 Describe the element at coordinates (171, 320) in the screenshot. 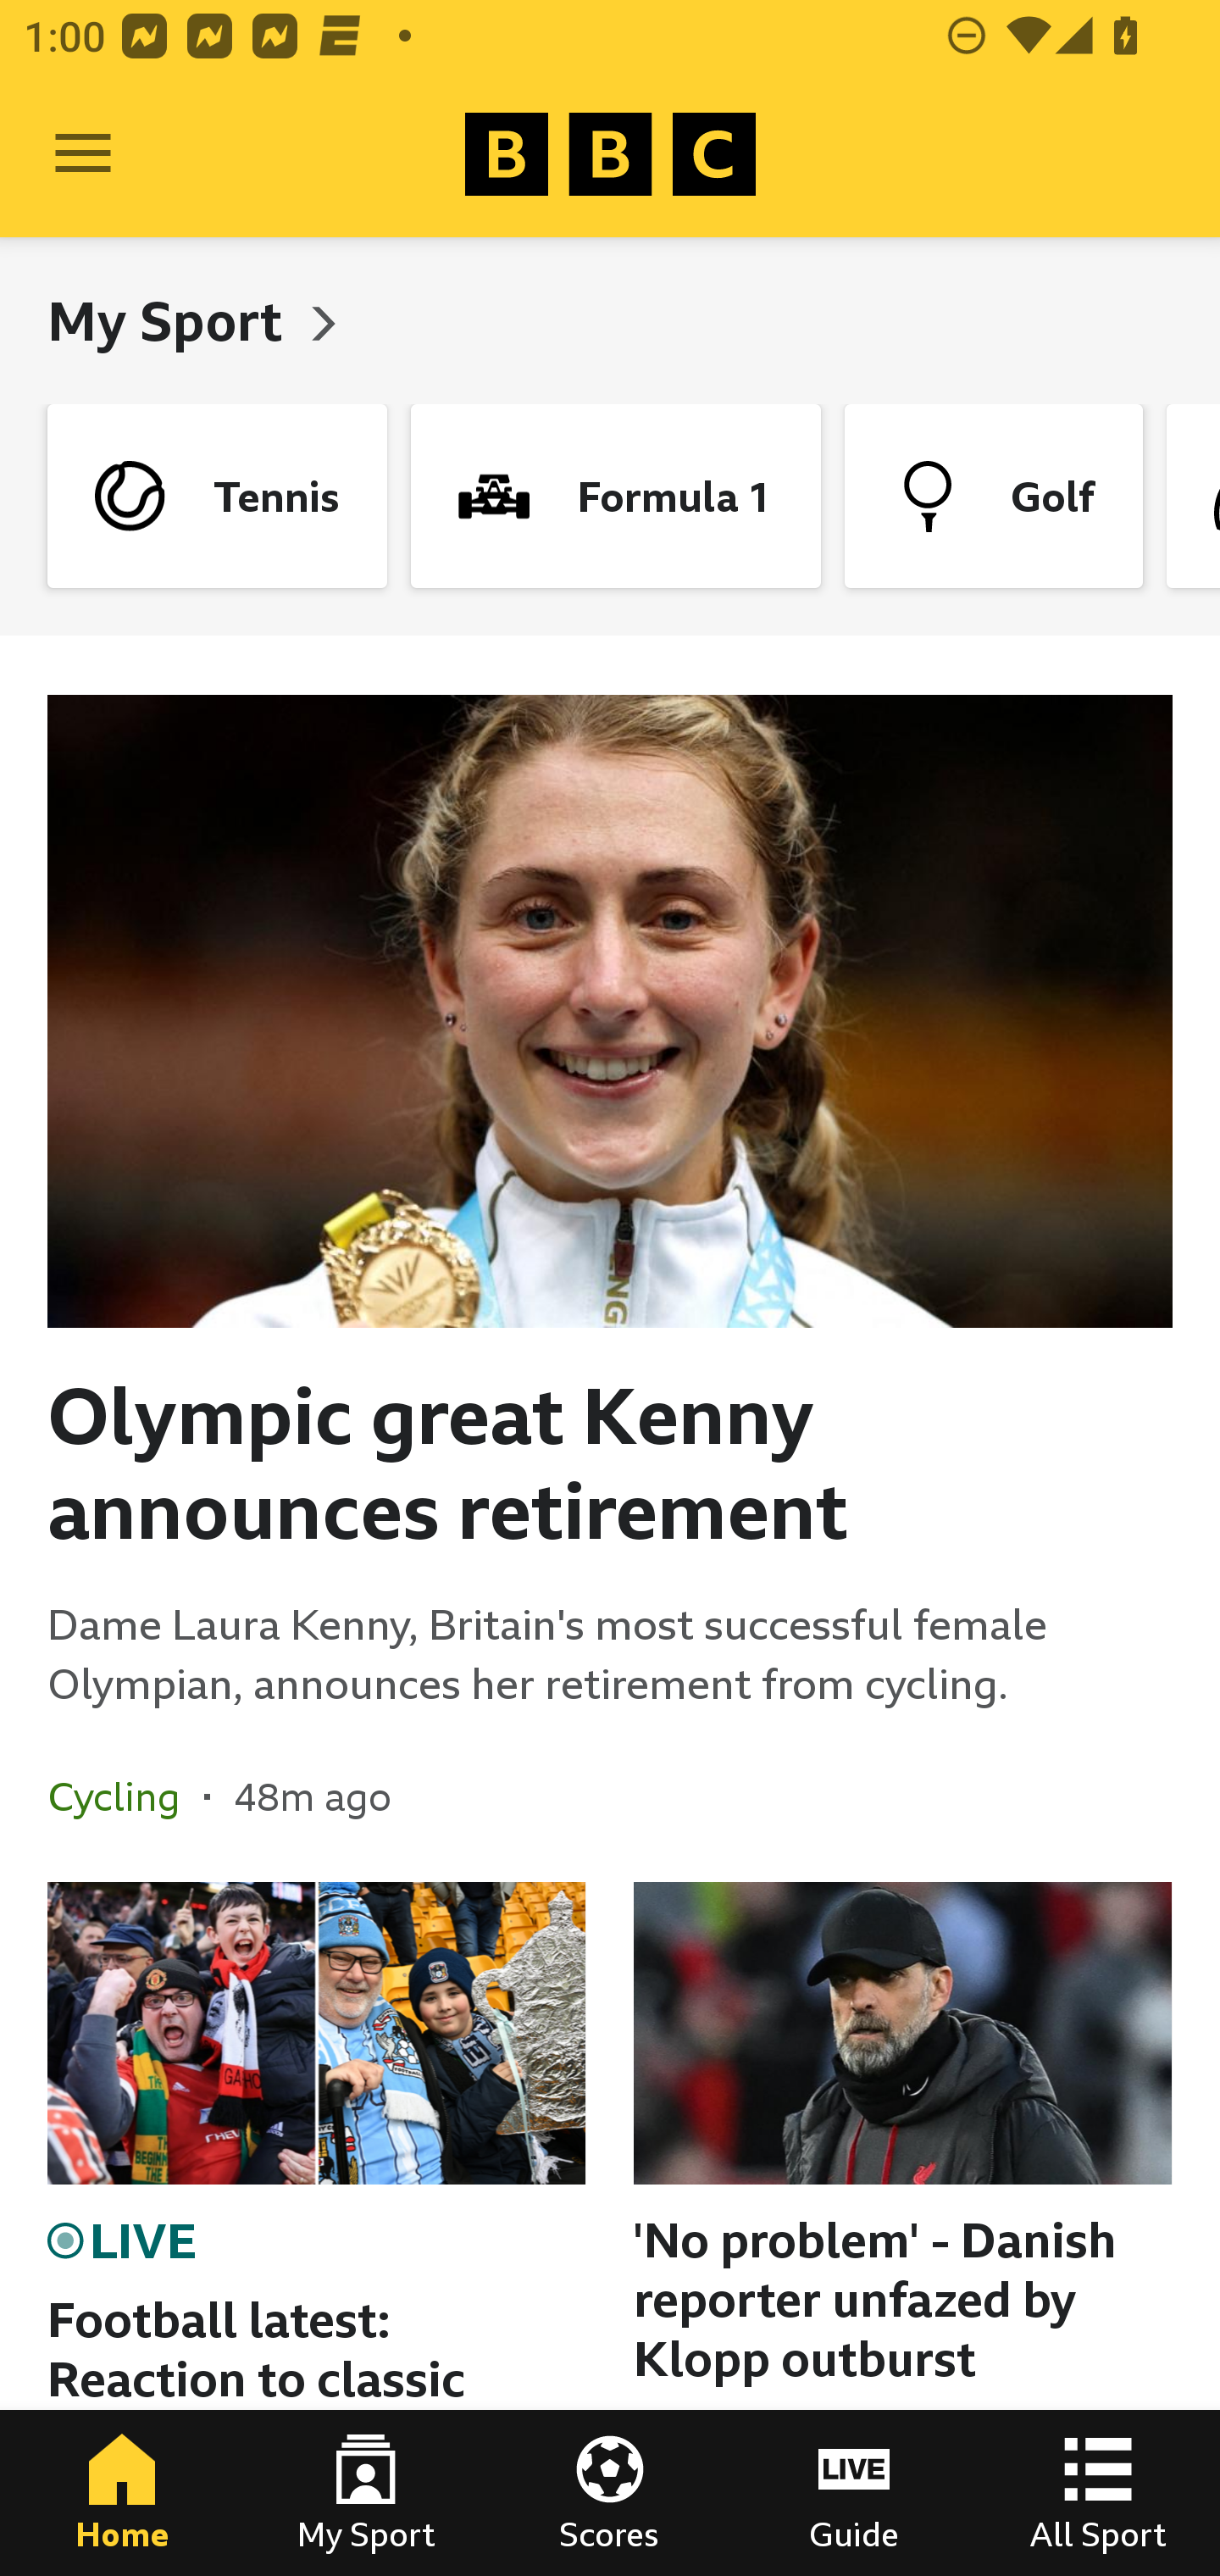

I see `My Sport` at that location.